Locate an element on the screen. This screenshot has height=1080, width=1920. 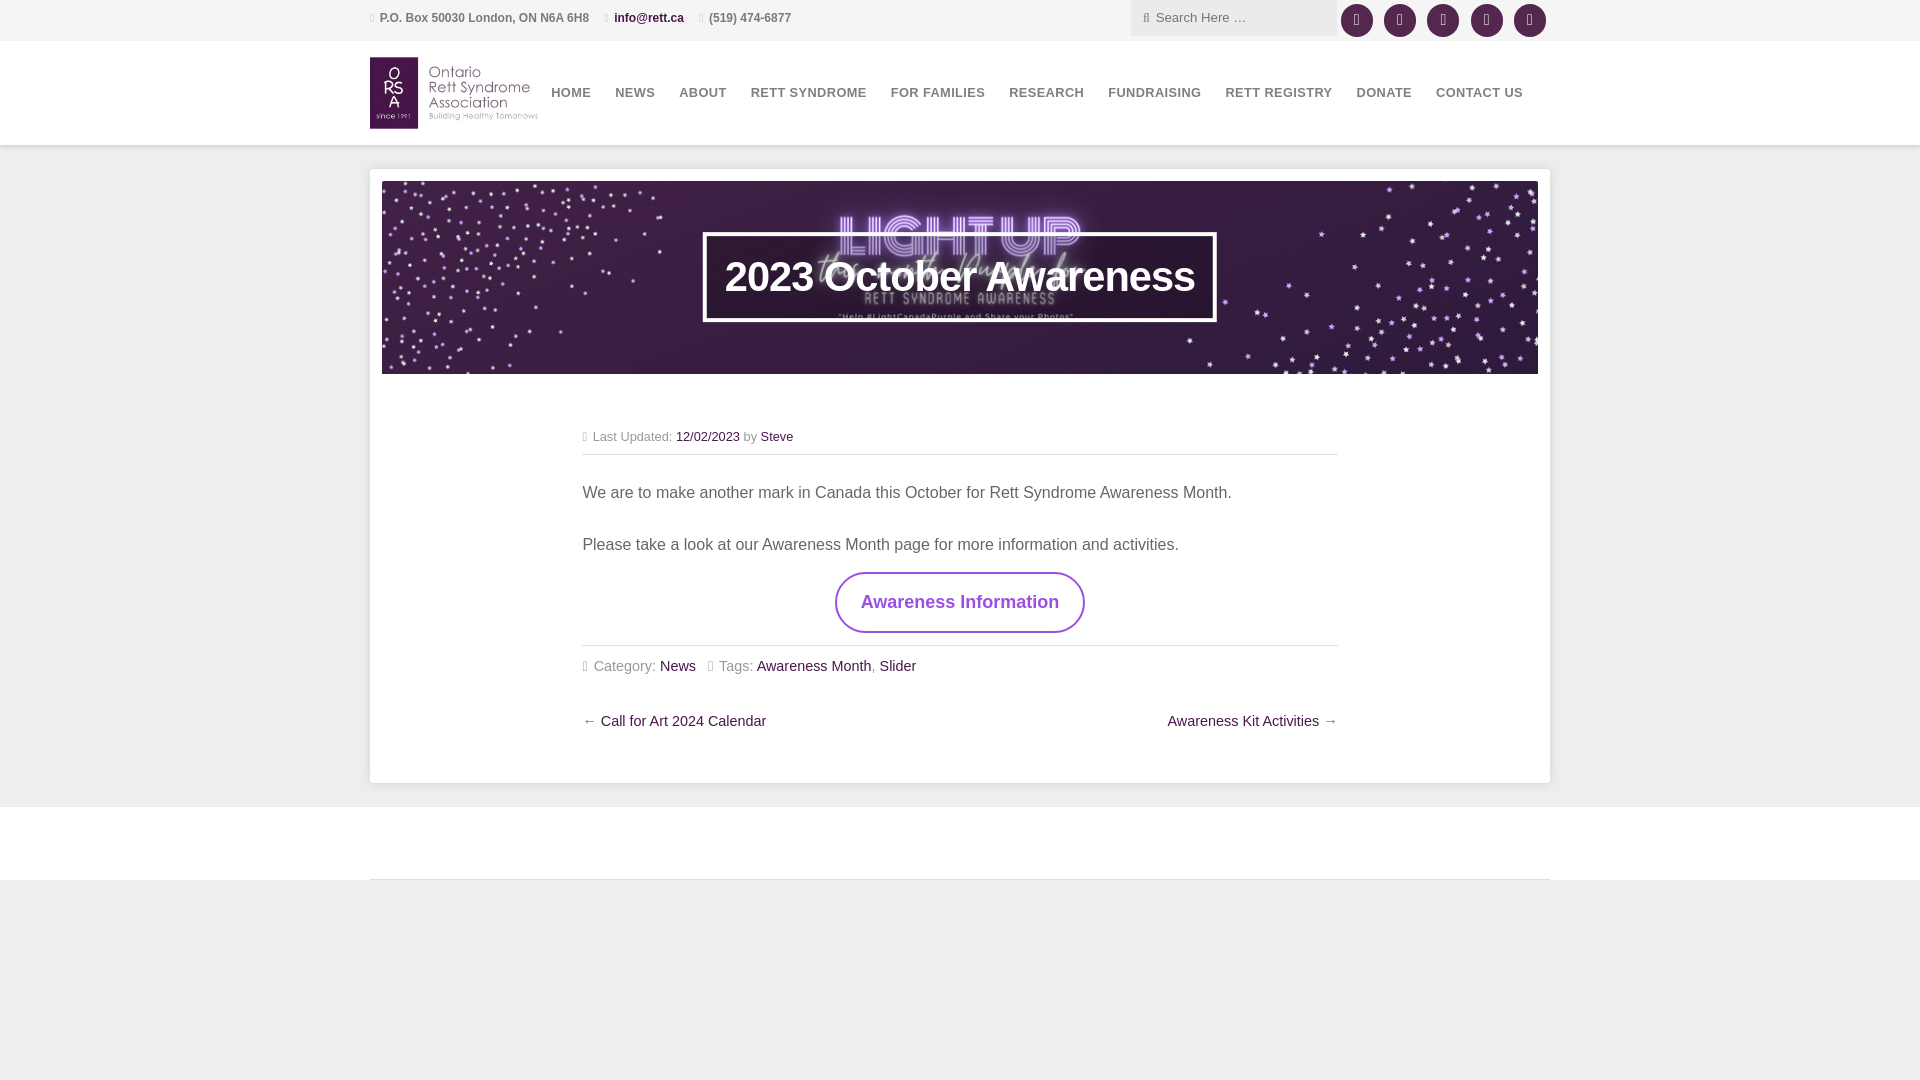
NEWS is located at coordinates (634, 92).